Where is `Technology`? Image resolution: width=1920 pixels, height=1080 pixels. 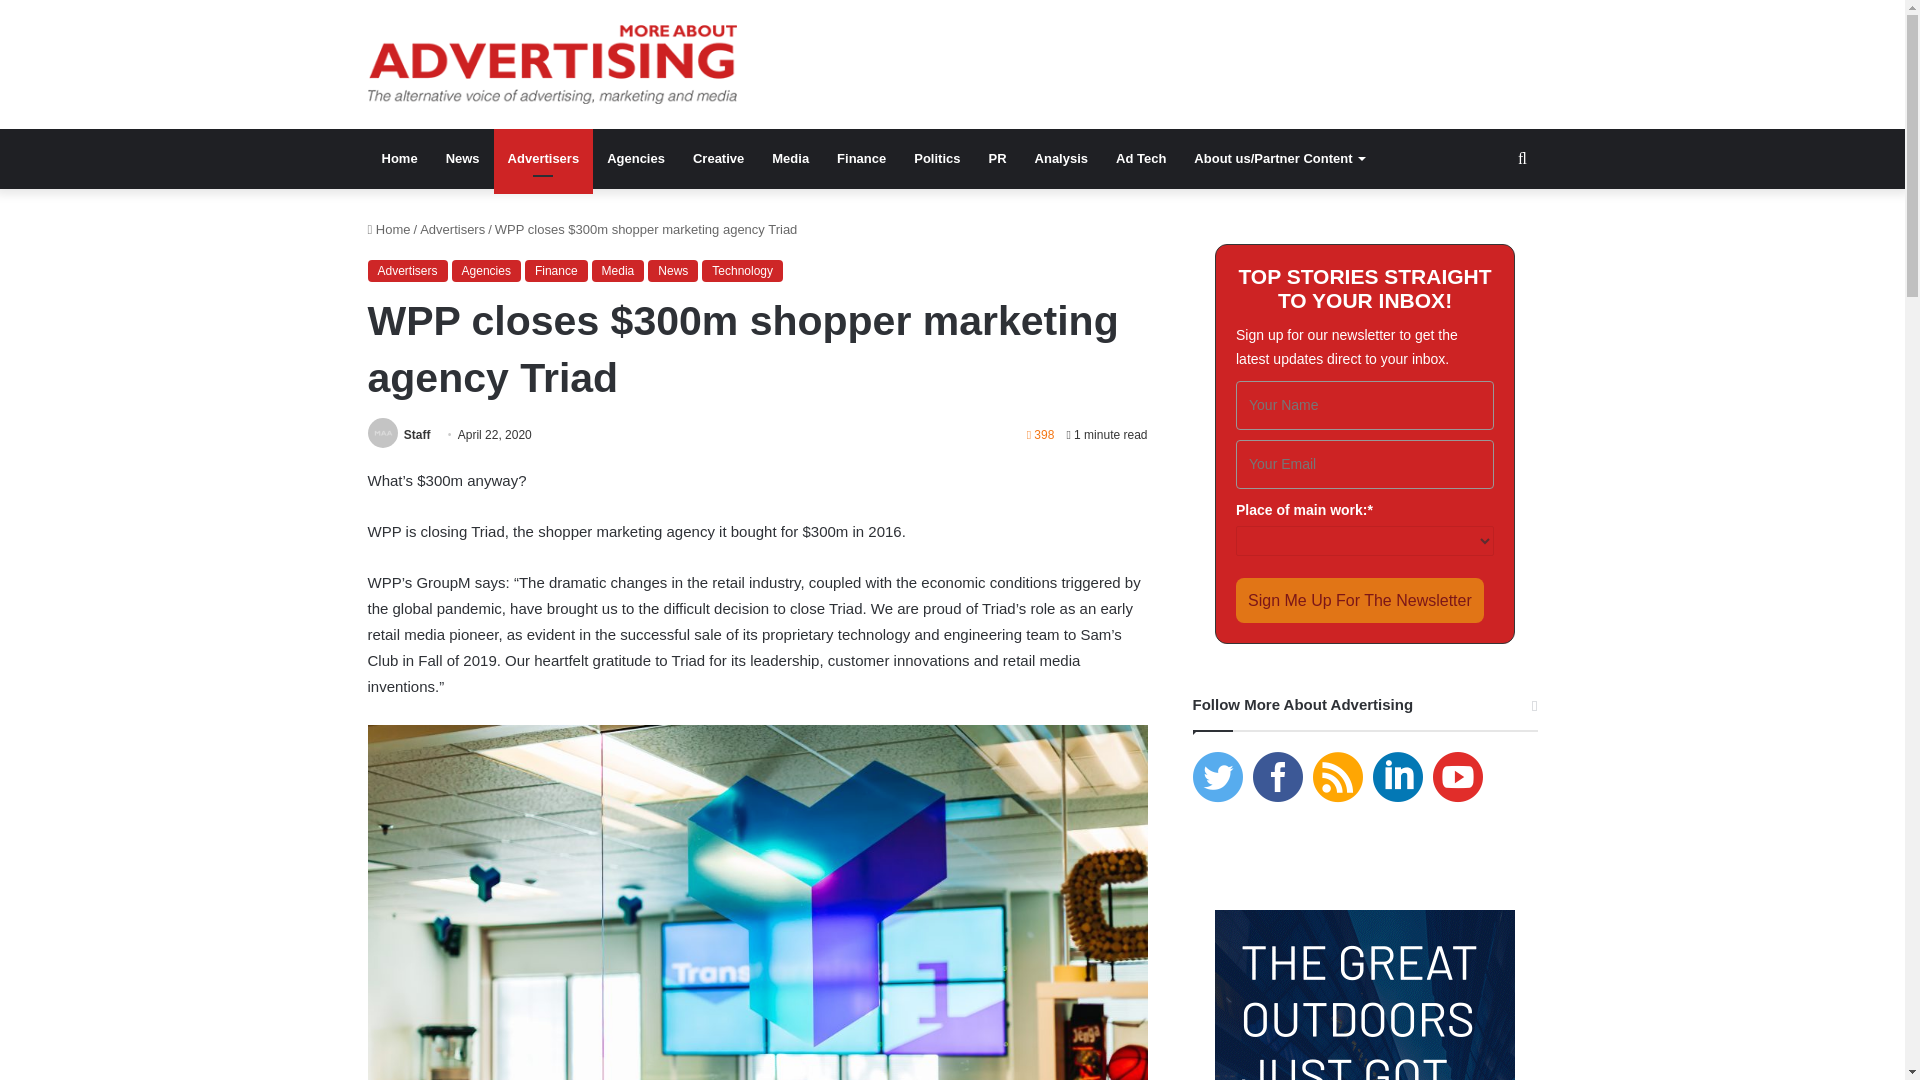 Technology is located at coordinates (742, 270).